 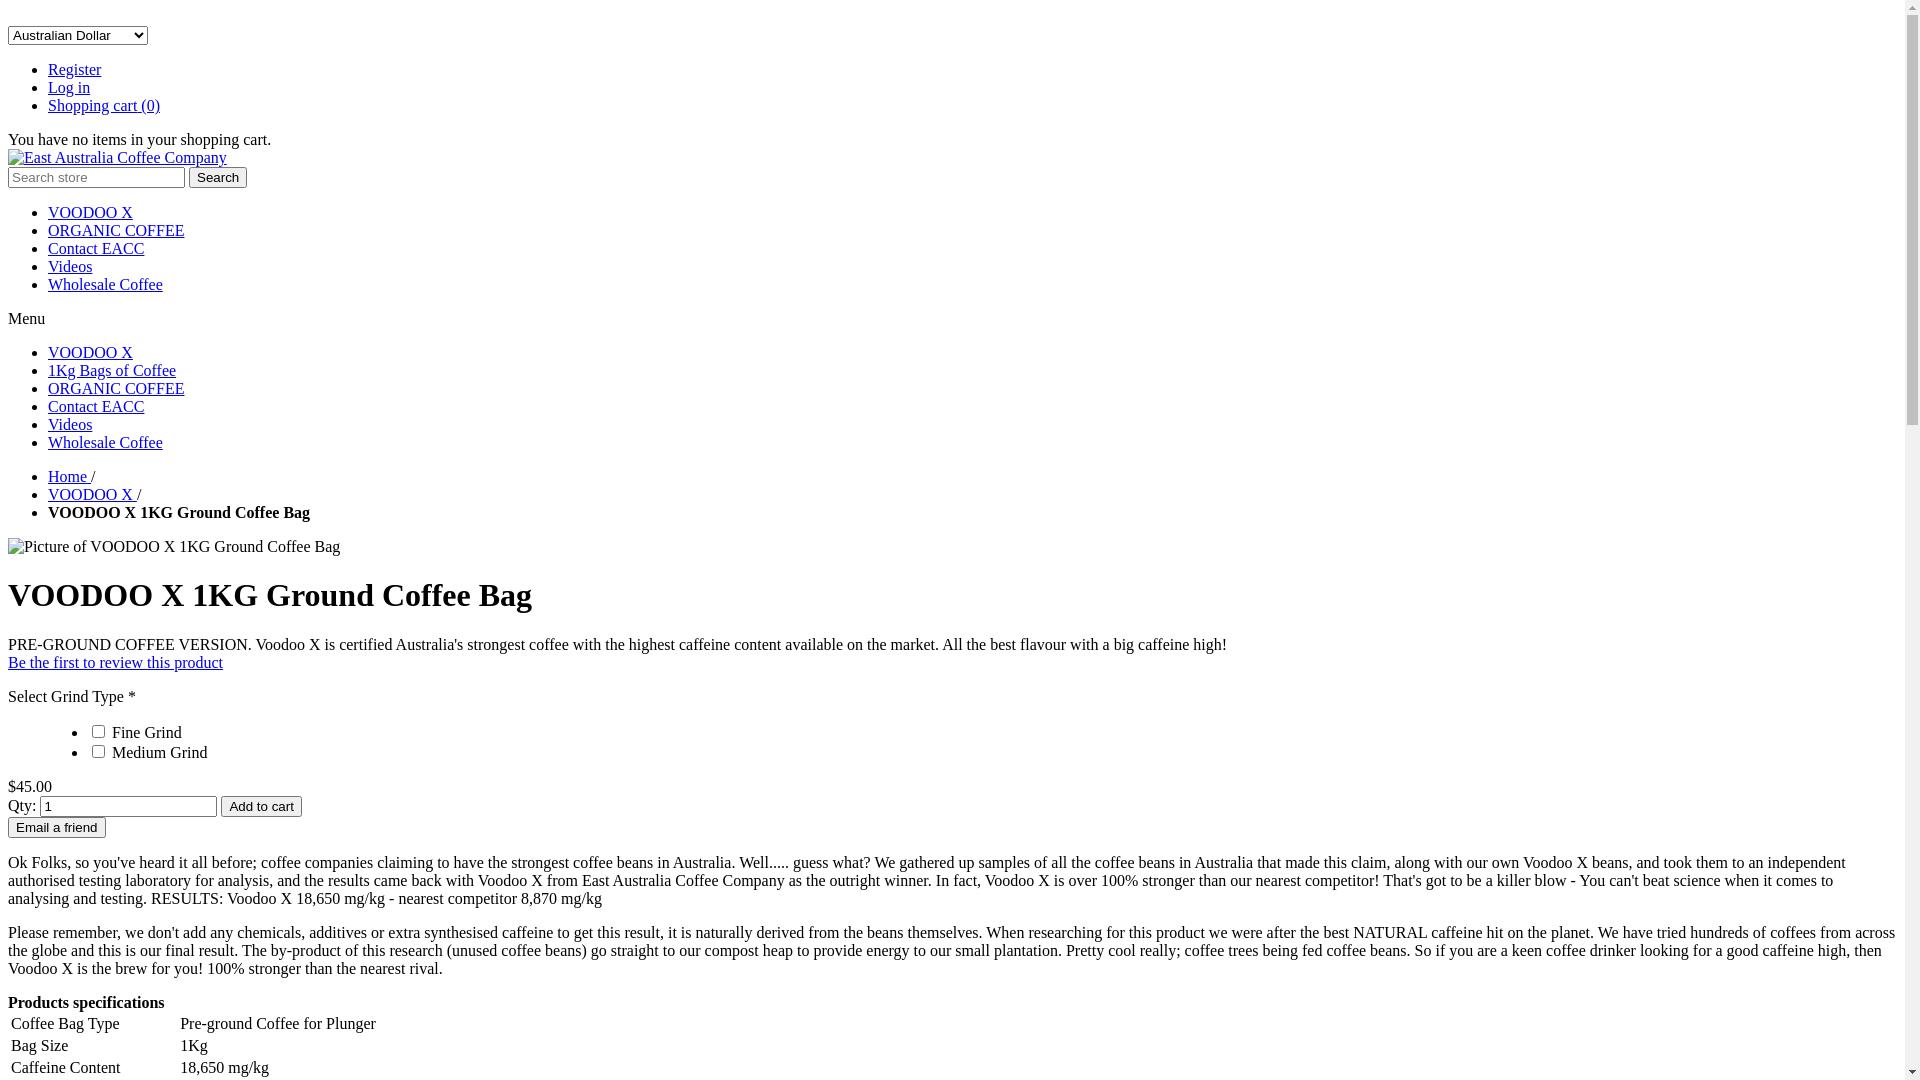 I want to click on Videos, so click(x=70, y=424).